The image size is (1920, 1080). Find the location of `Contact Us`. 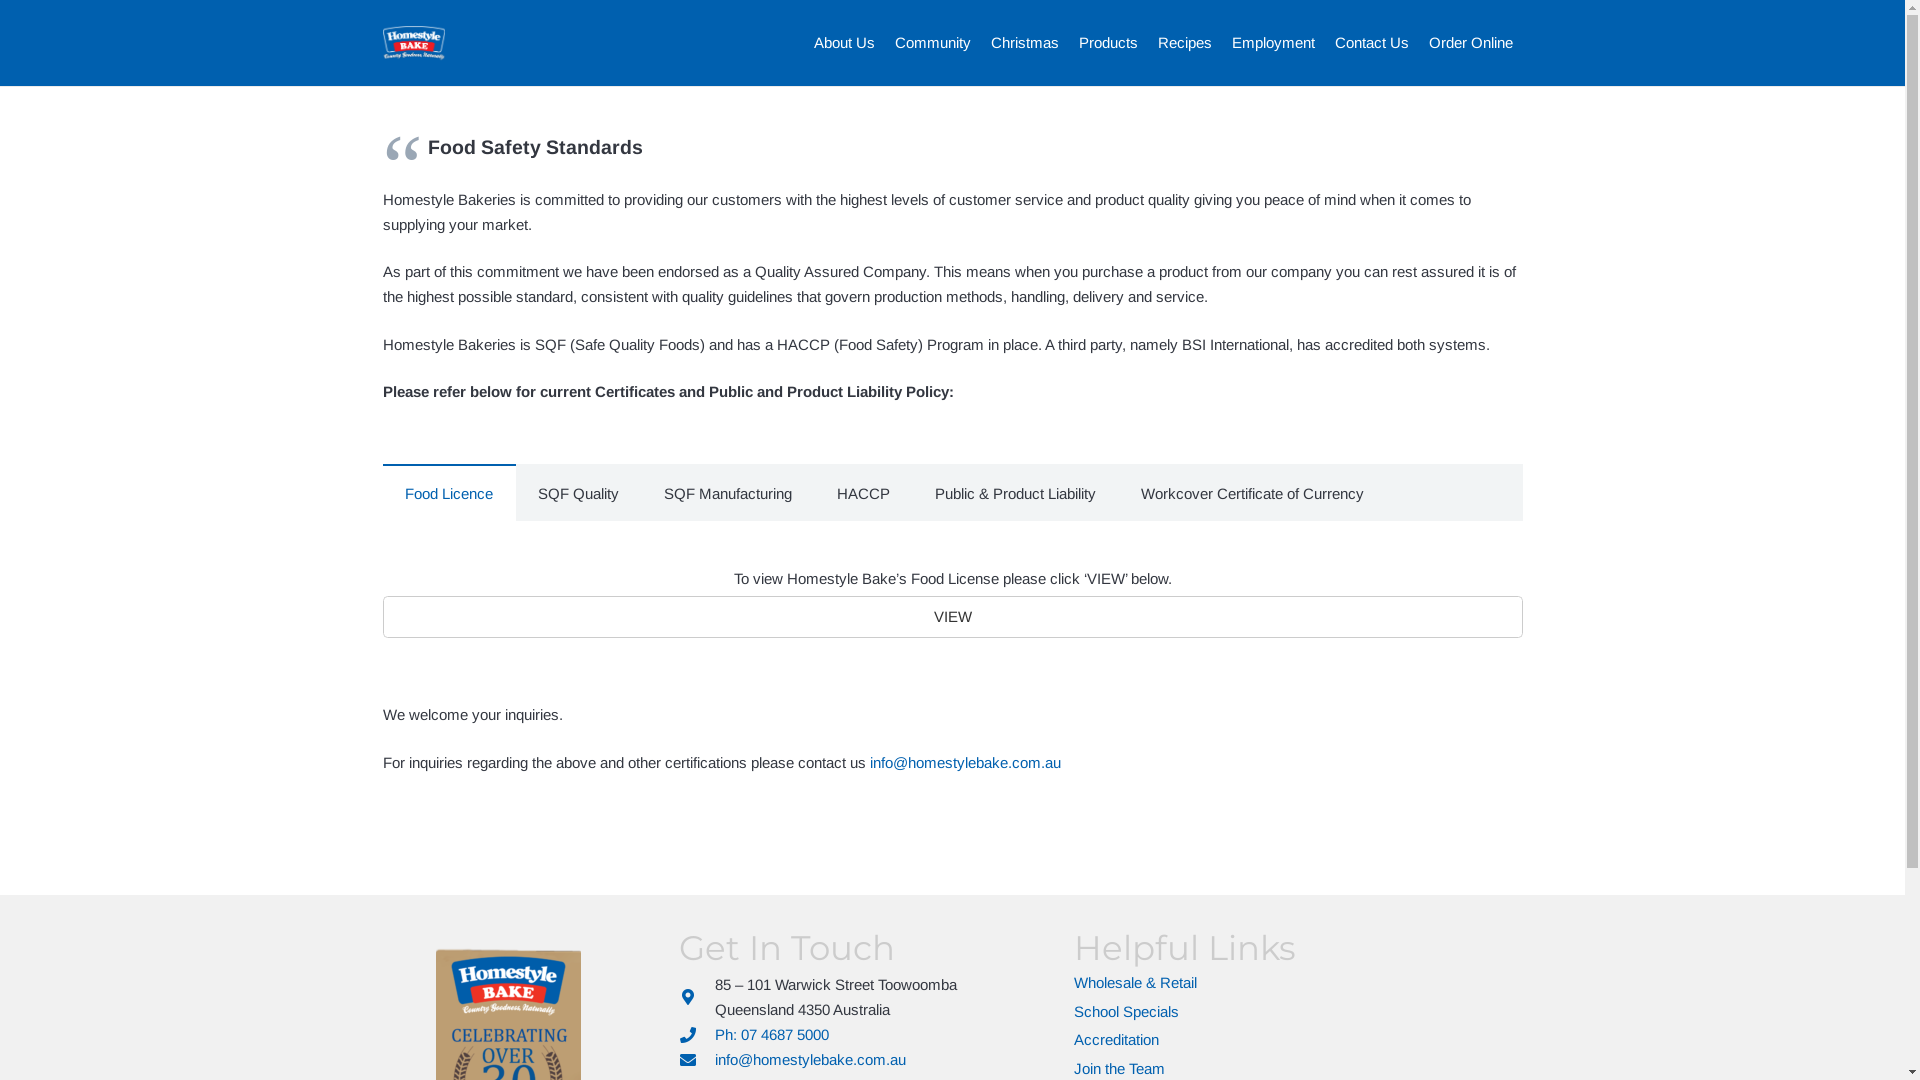

Contact Us is located at coordinates (1371, 43).